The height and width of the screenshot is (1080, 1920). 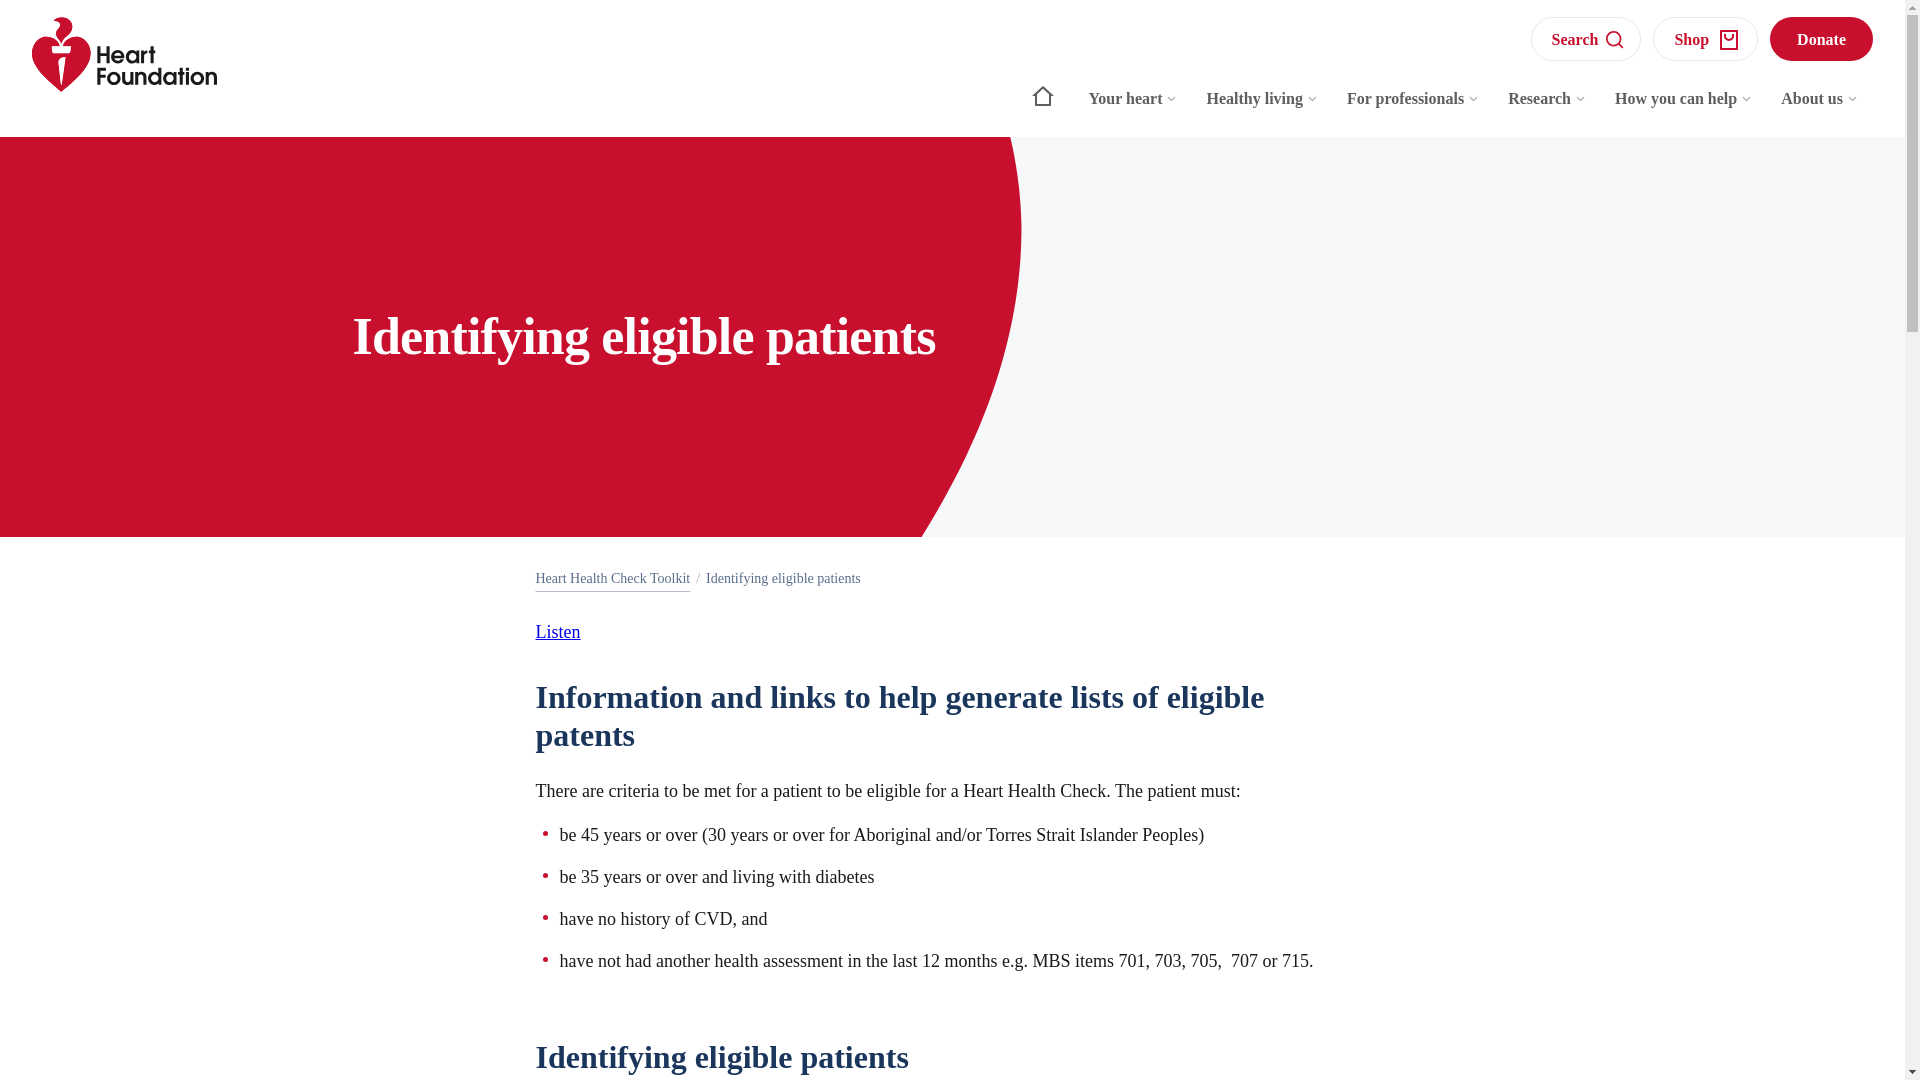 I want to click on Listen to this page using ReadSpeaker webReader, so click(x=558, y=632).